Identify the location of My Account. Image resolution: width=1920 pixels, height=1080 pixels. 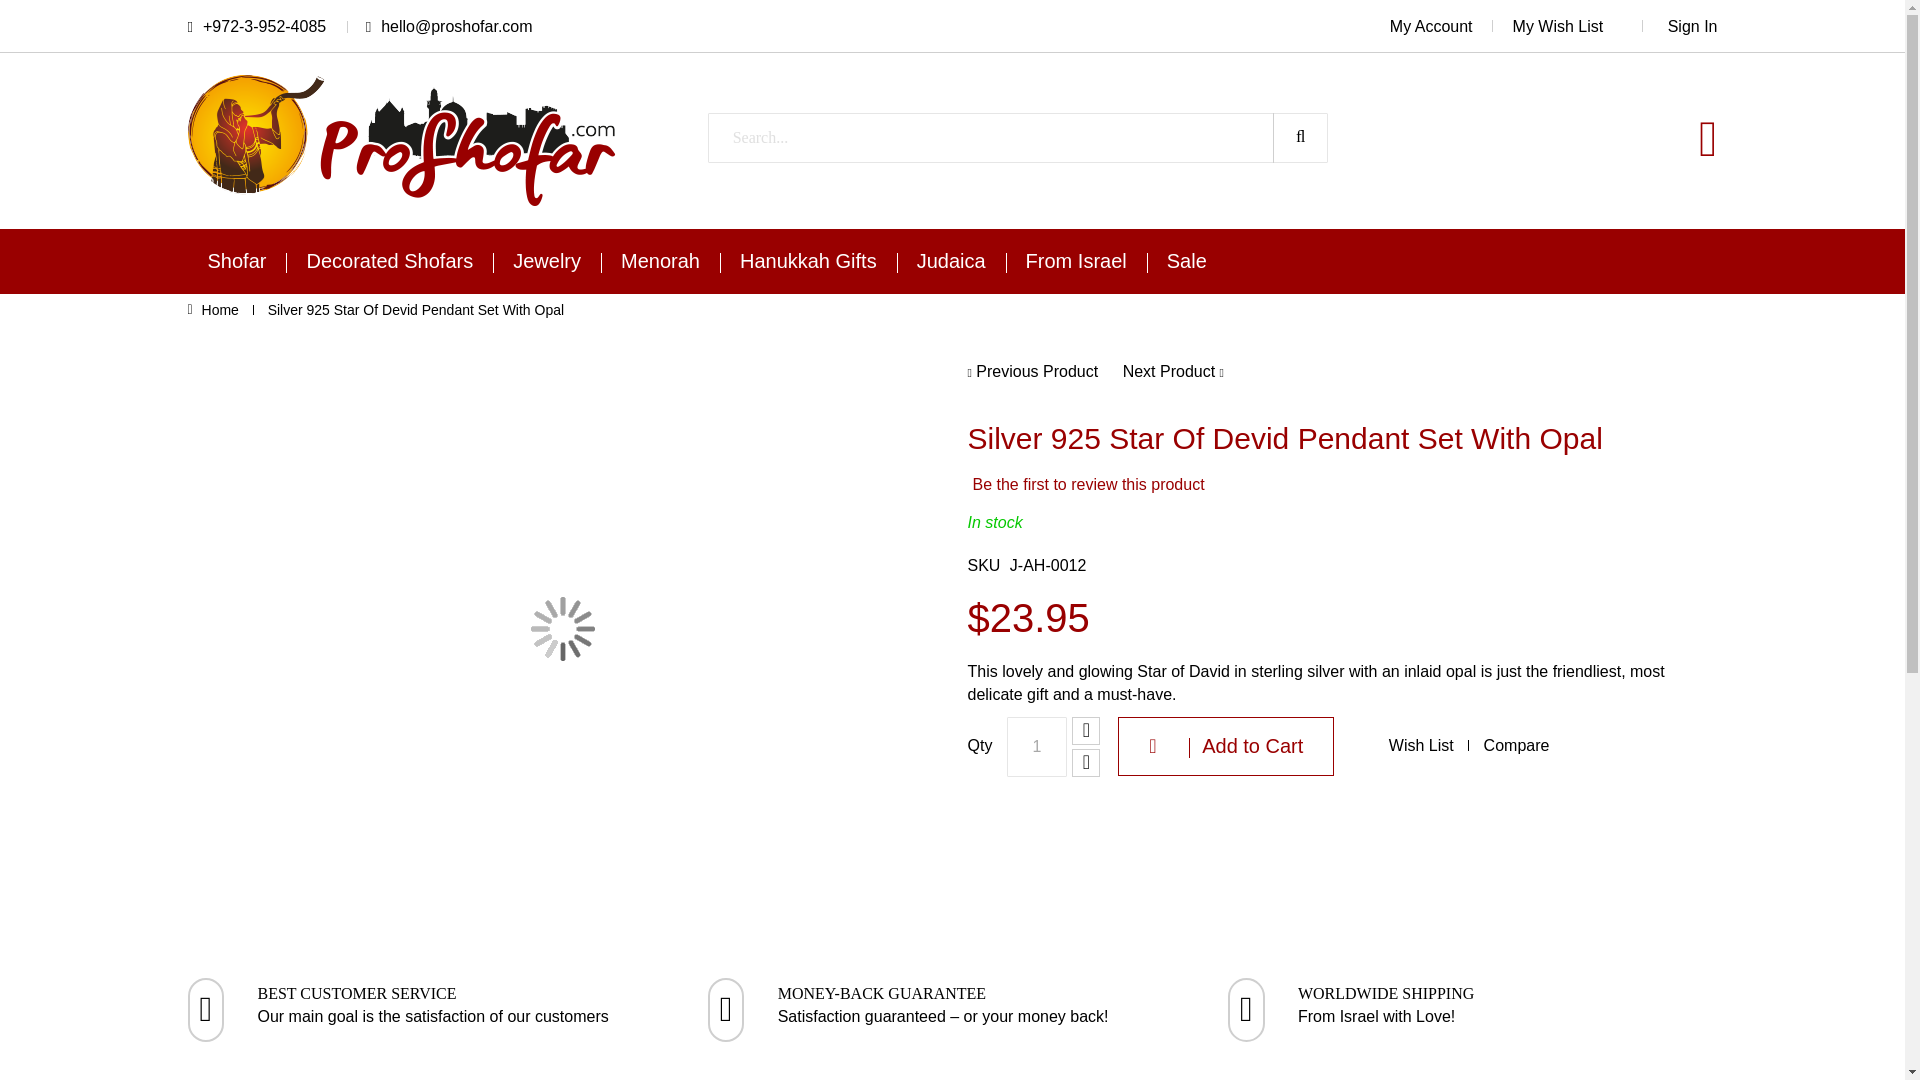
(1442, 26).